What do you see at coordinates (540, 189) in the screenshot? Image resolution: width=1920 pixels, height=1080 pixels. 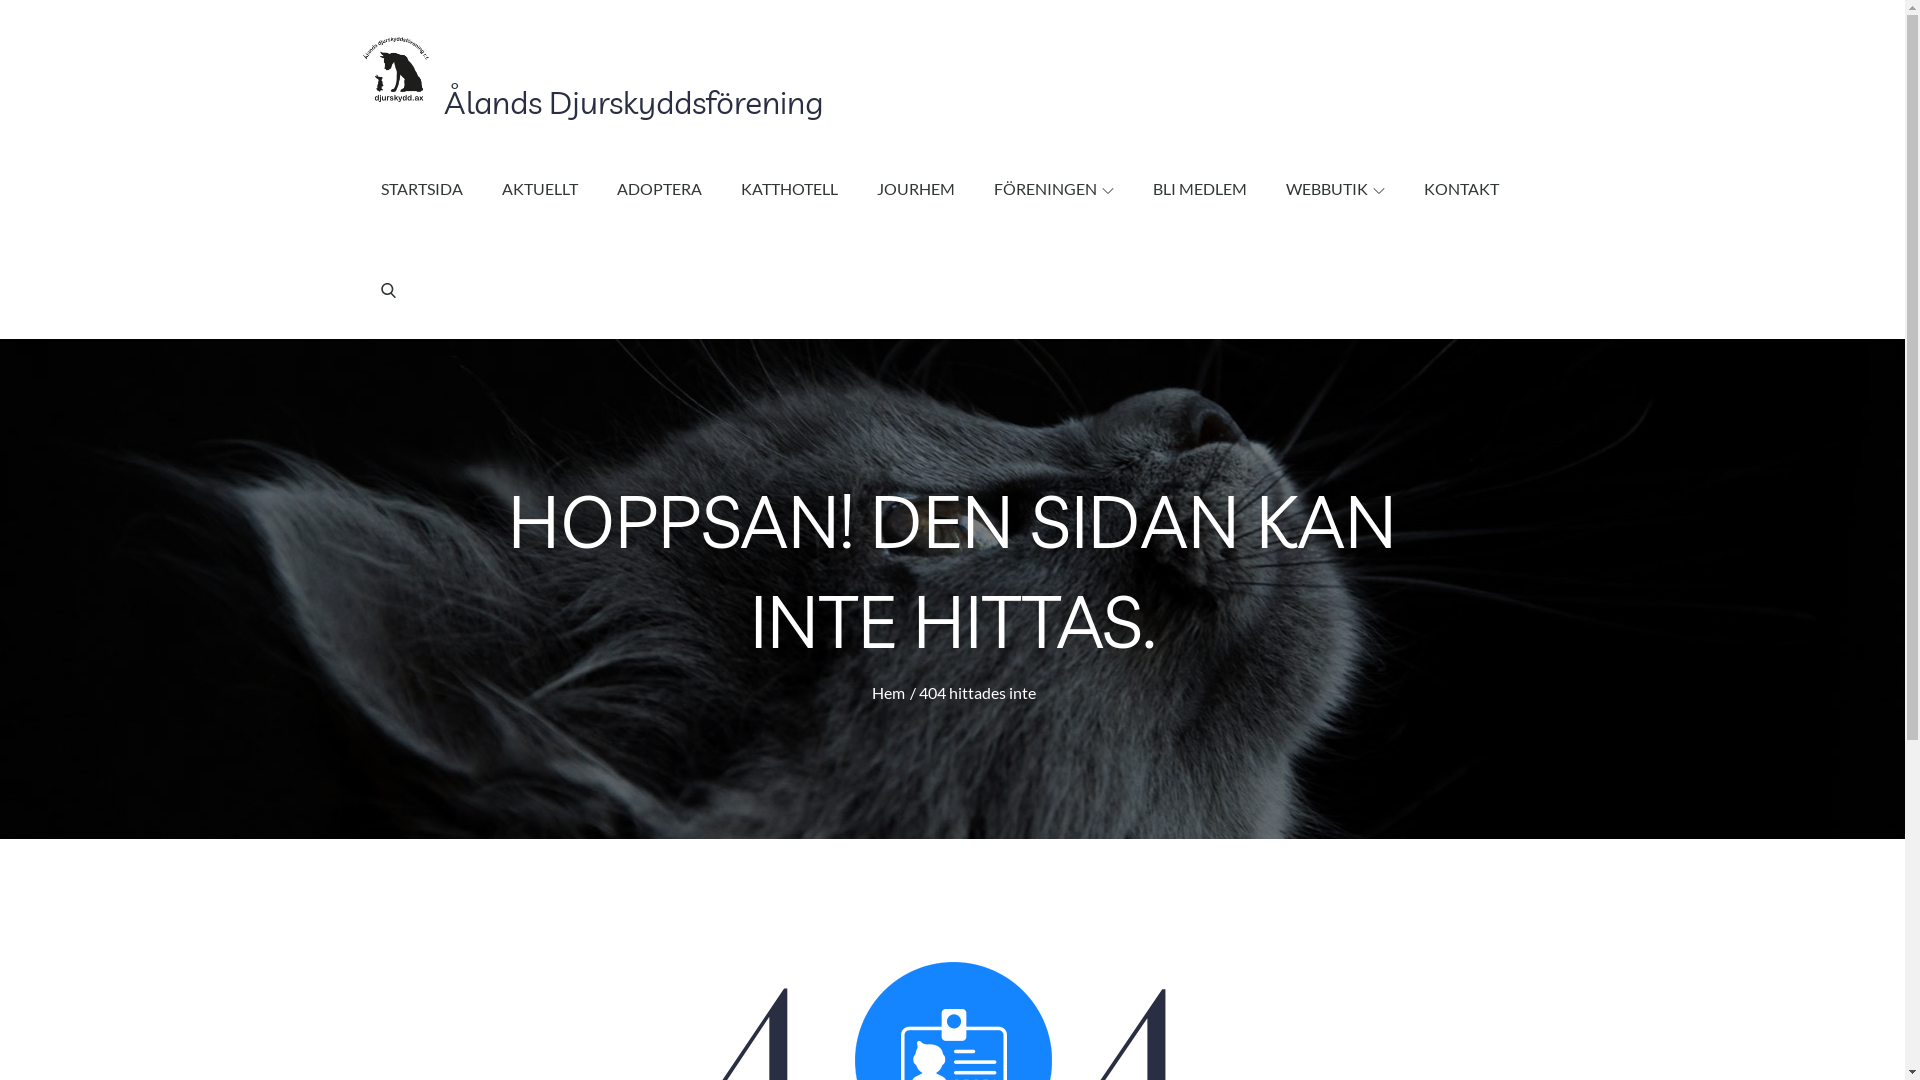 I see `AKTUELLT` at bounding box center [540, 189].